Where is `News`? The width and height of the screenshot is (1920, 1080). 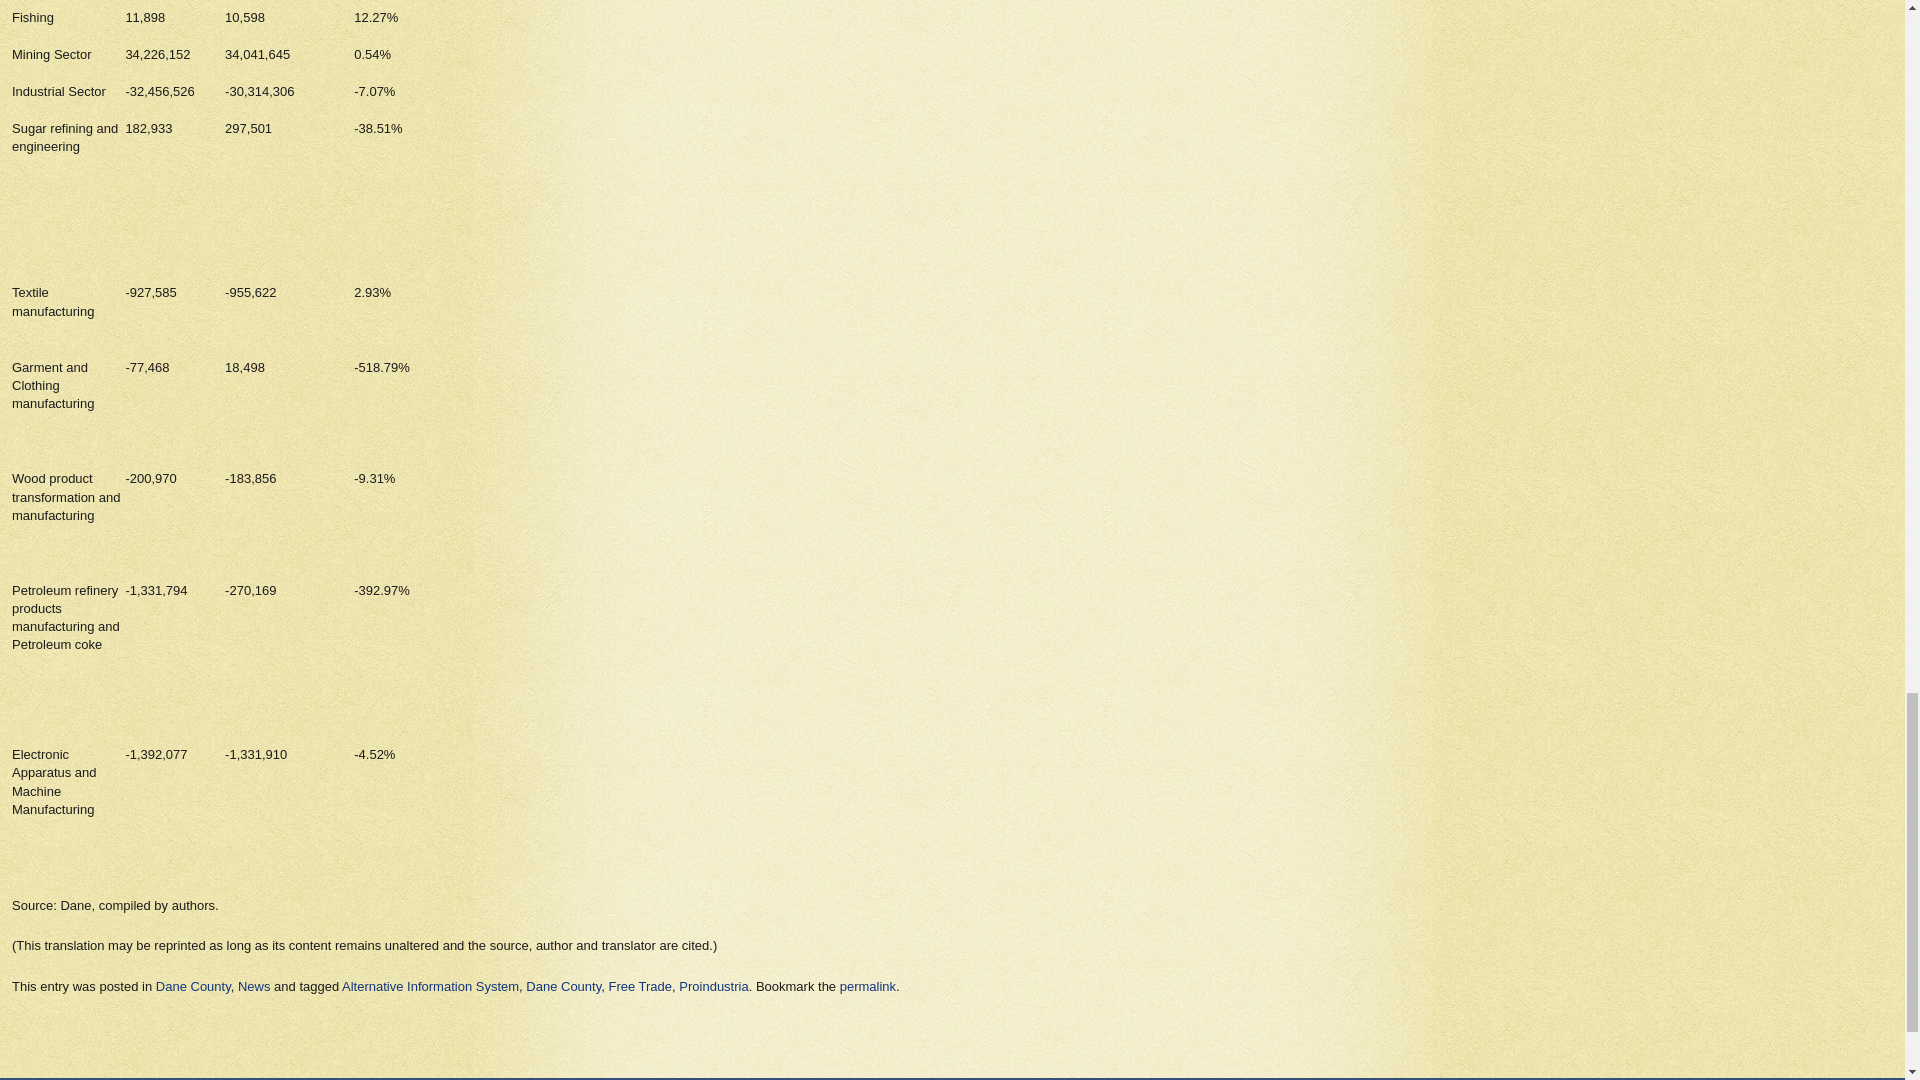 News is located at coordinates (254, 985).